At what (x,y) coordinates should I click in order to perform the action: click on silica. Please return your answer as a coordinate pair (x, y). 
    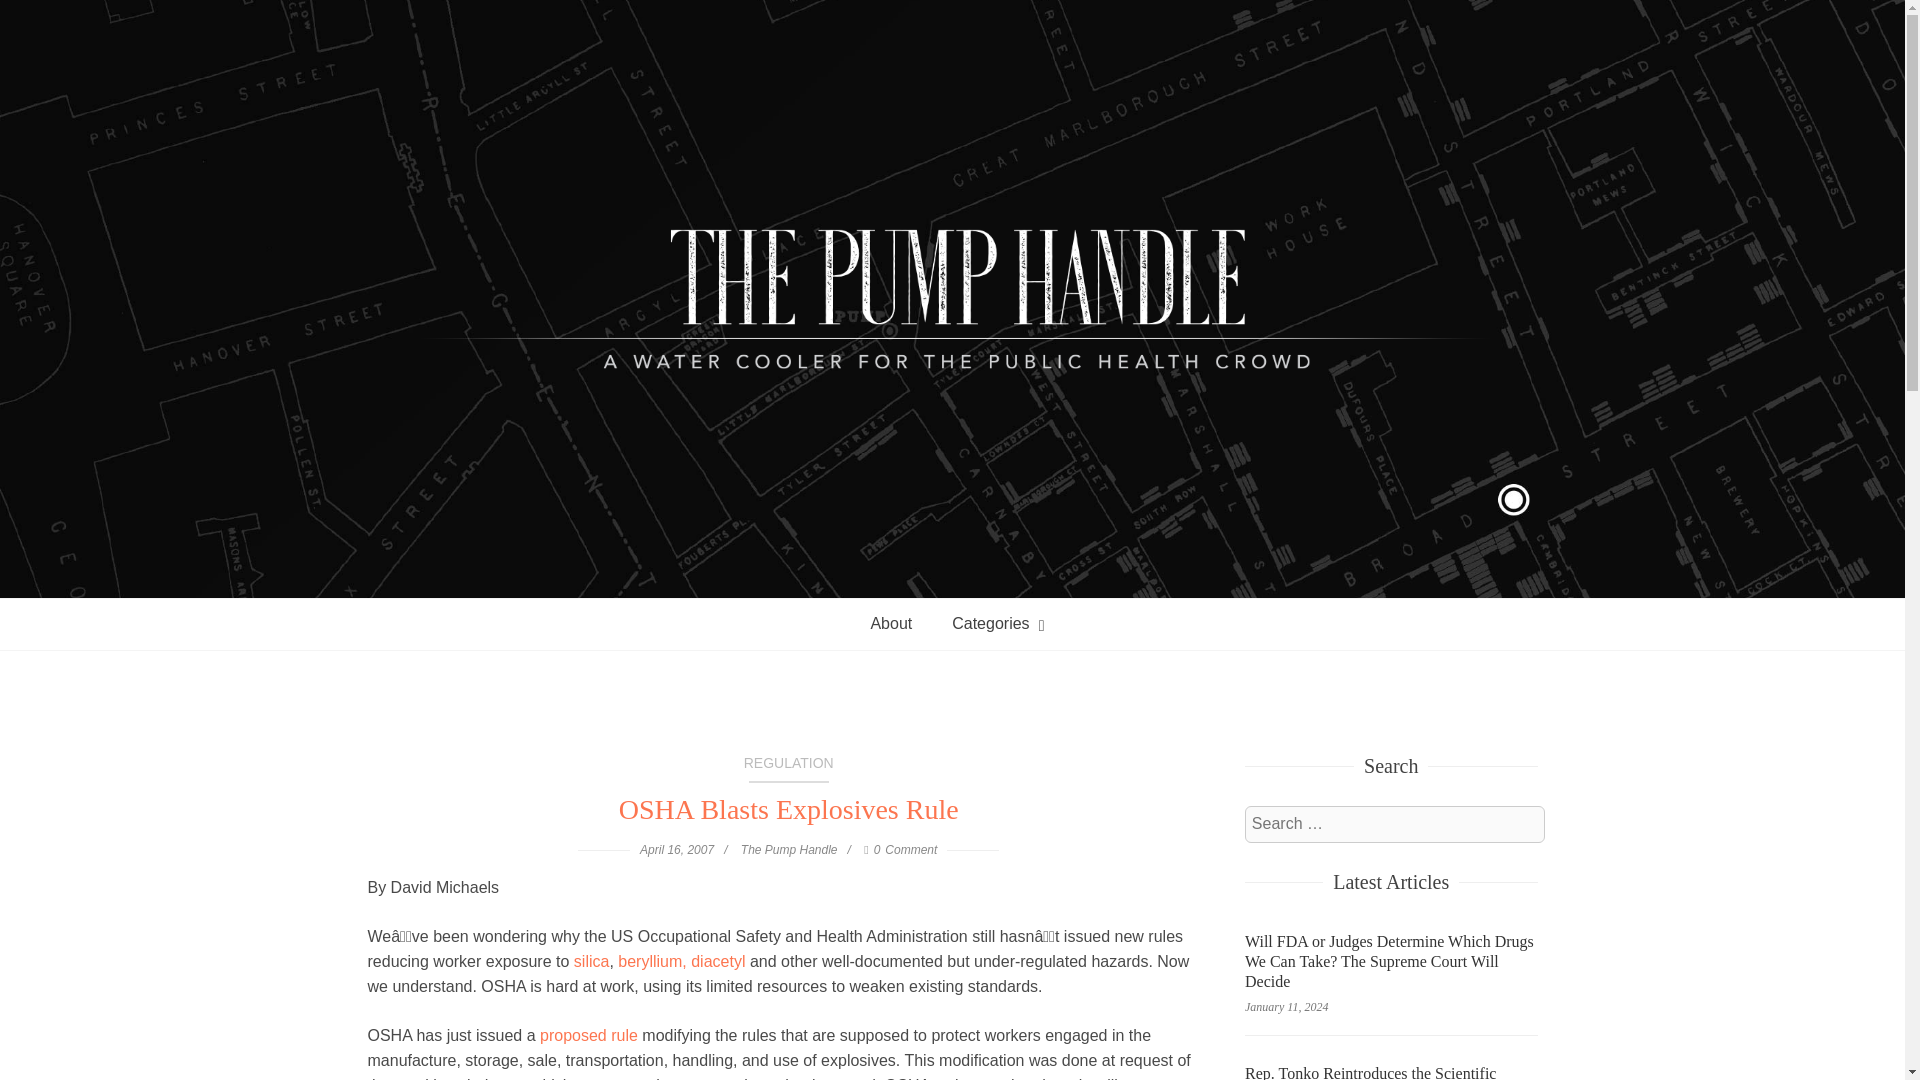
    Looking at the image, I should click on (788, 768).